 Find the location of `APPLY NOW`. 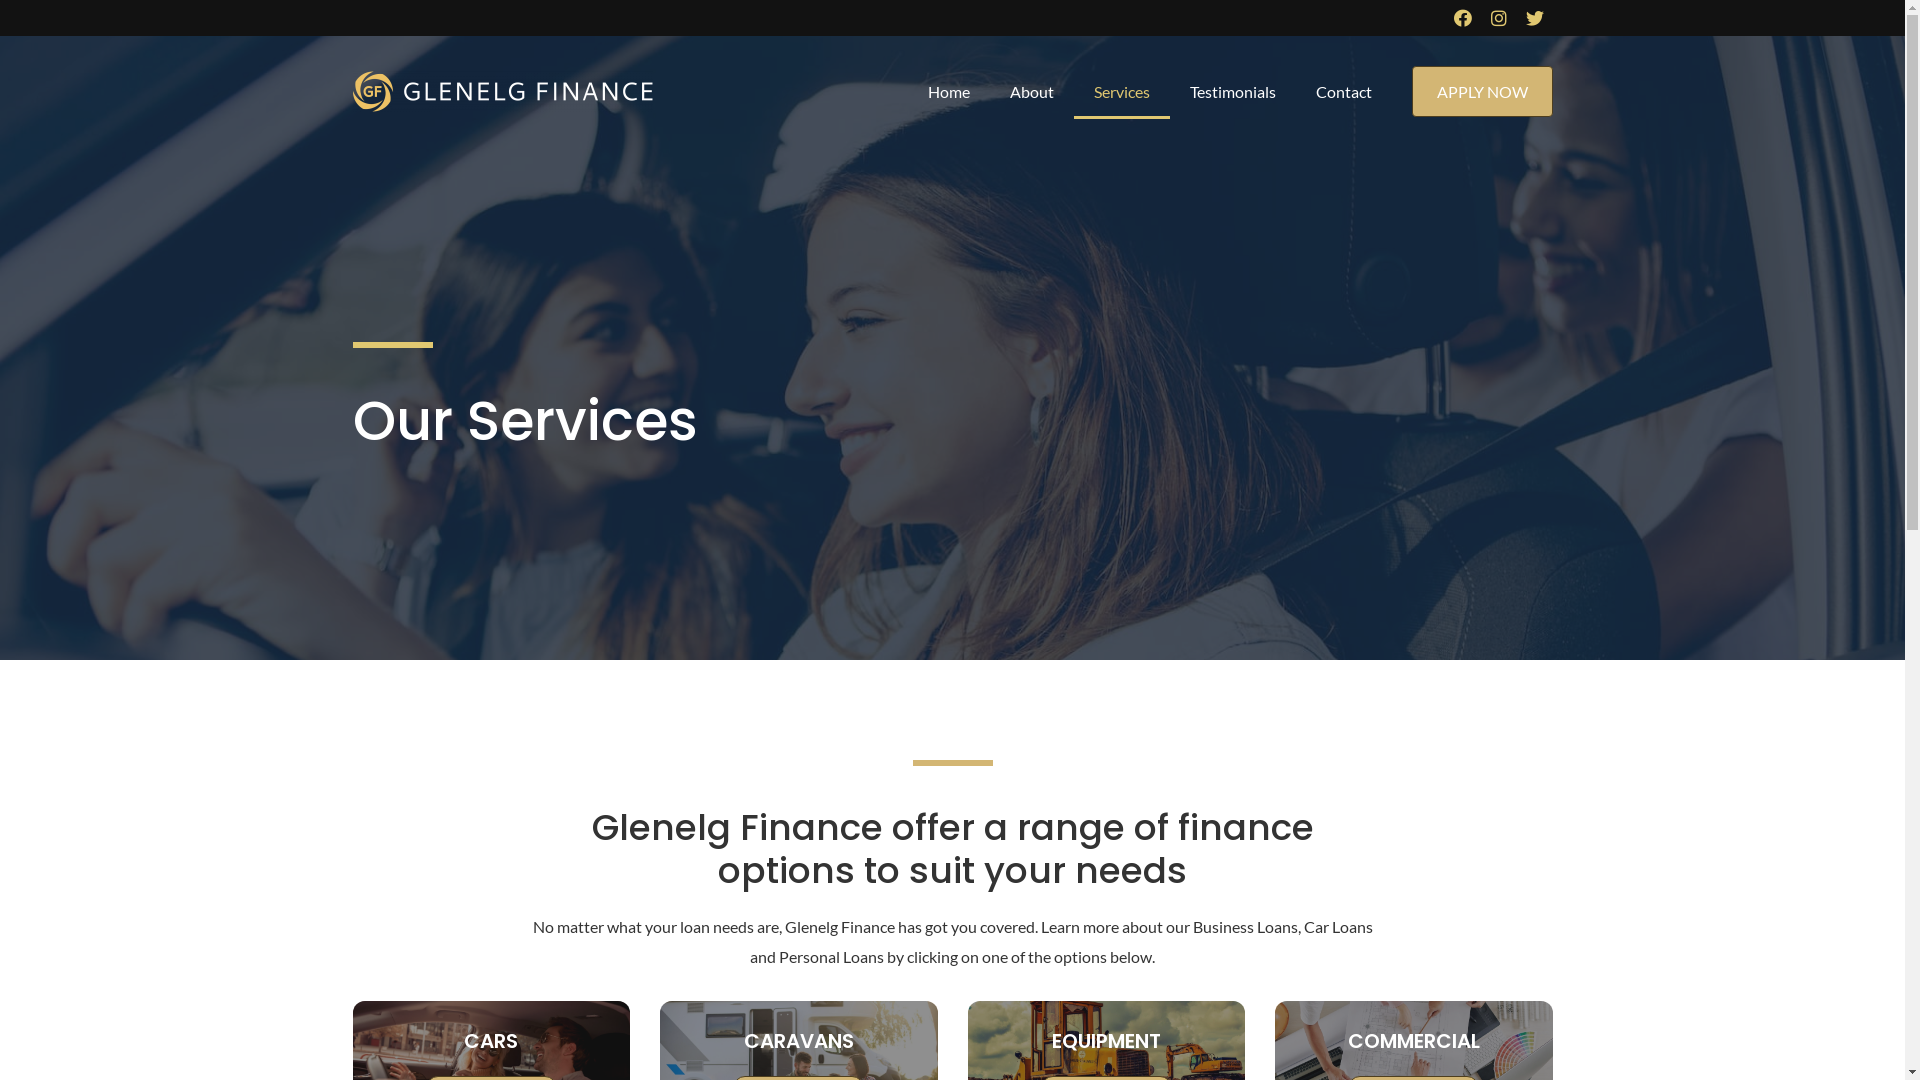

APPLY NOW is located at coordinates (1482, 92).